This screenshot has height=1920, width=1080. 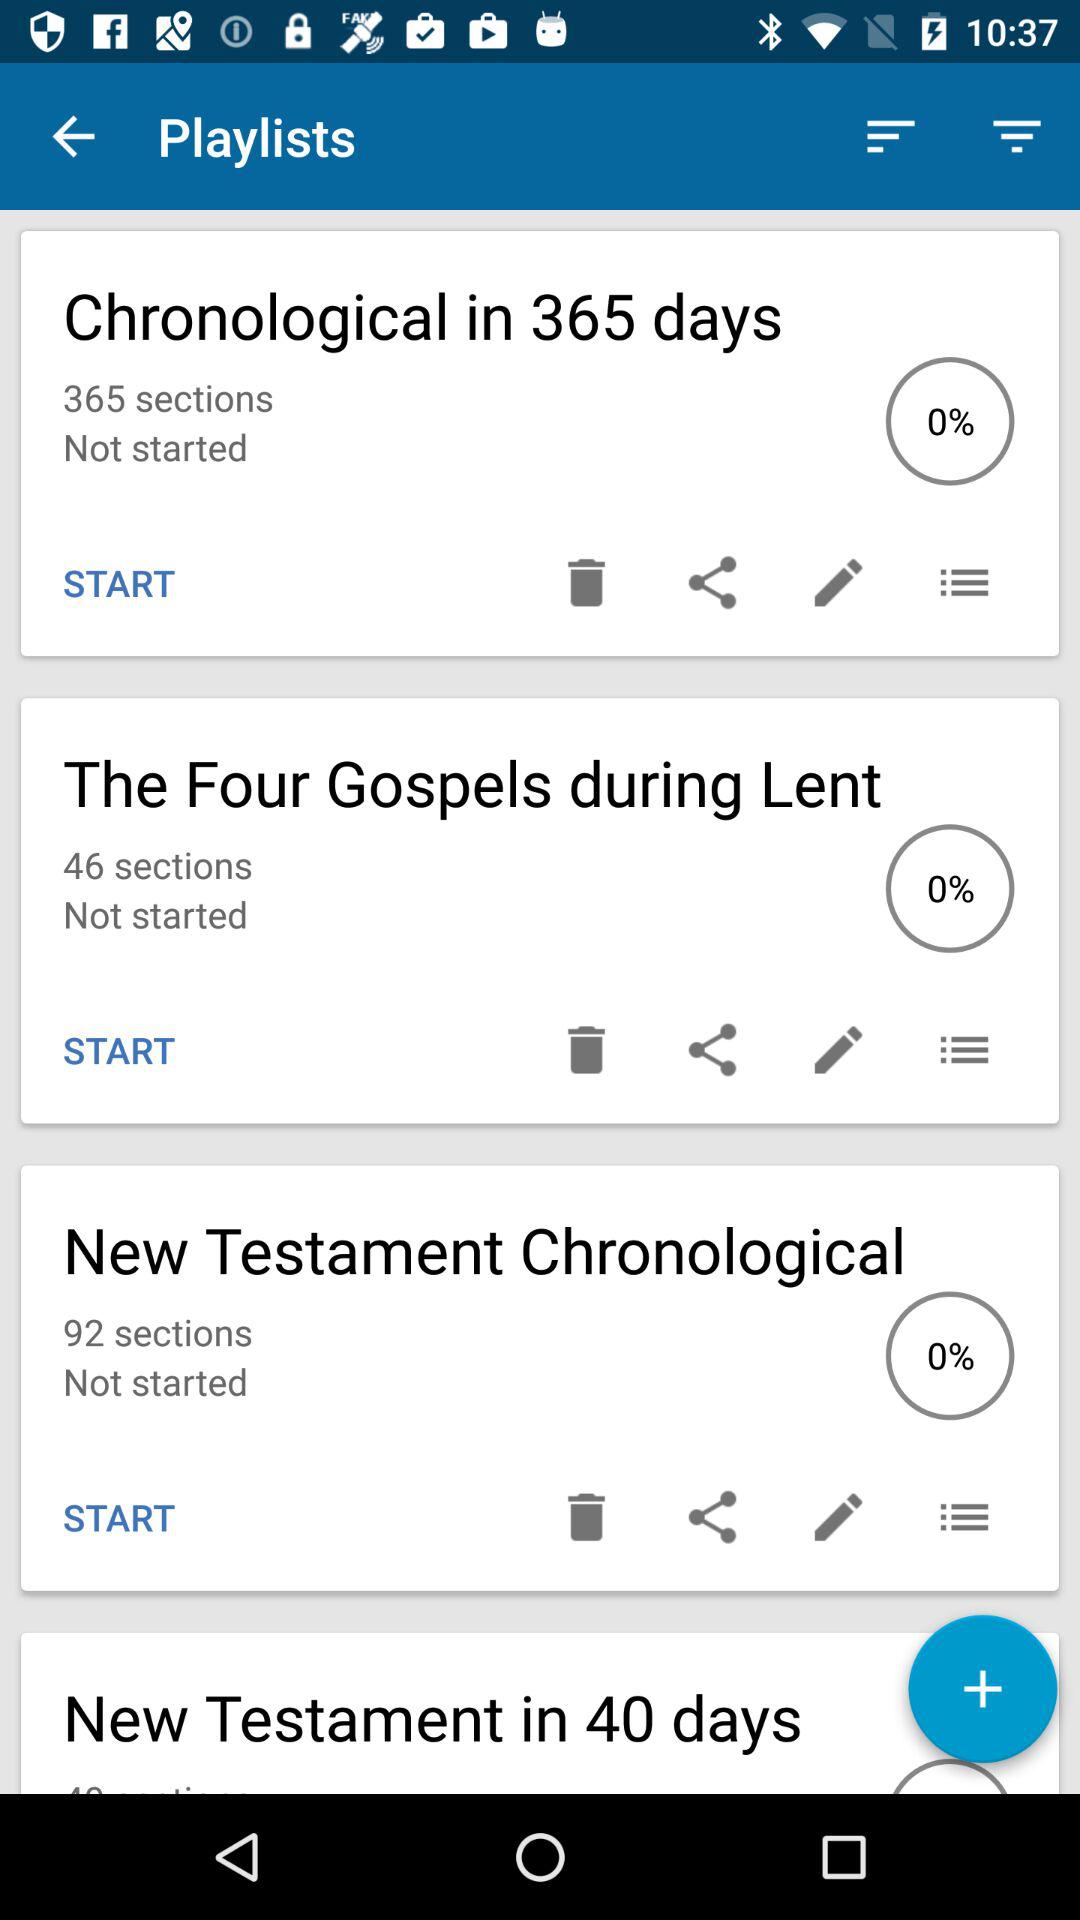 I want to click on select the app next to the playlists icon, so click(x=890, y=136).